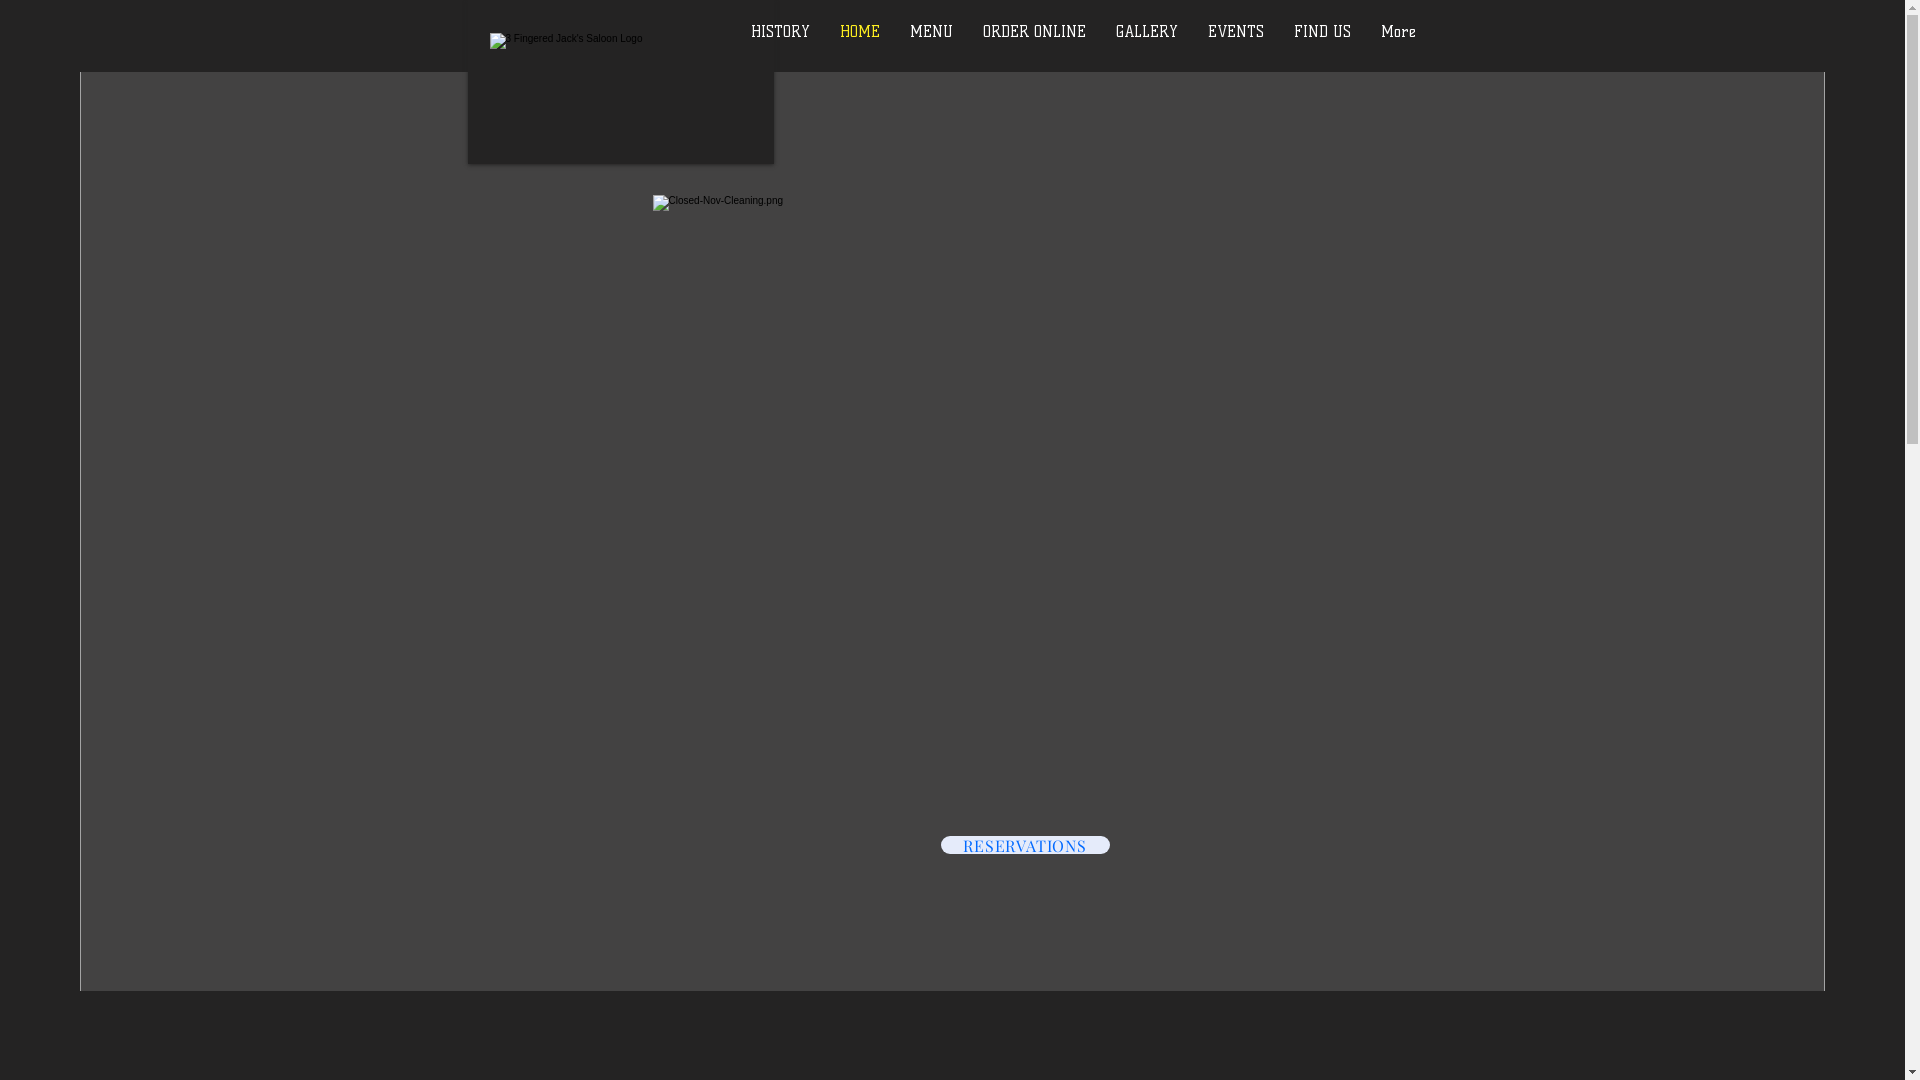 The width and height of the screenshot is (1920, 1080). What do you see at coordinates (1236, 47) in the screenshot?
I see `EVENTS` at bounding box center [1236, 47].